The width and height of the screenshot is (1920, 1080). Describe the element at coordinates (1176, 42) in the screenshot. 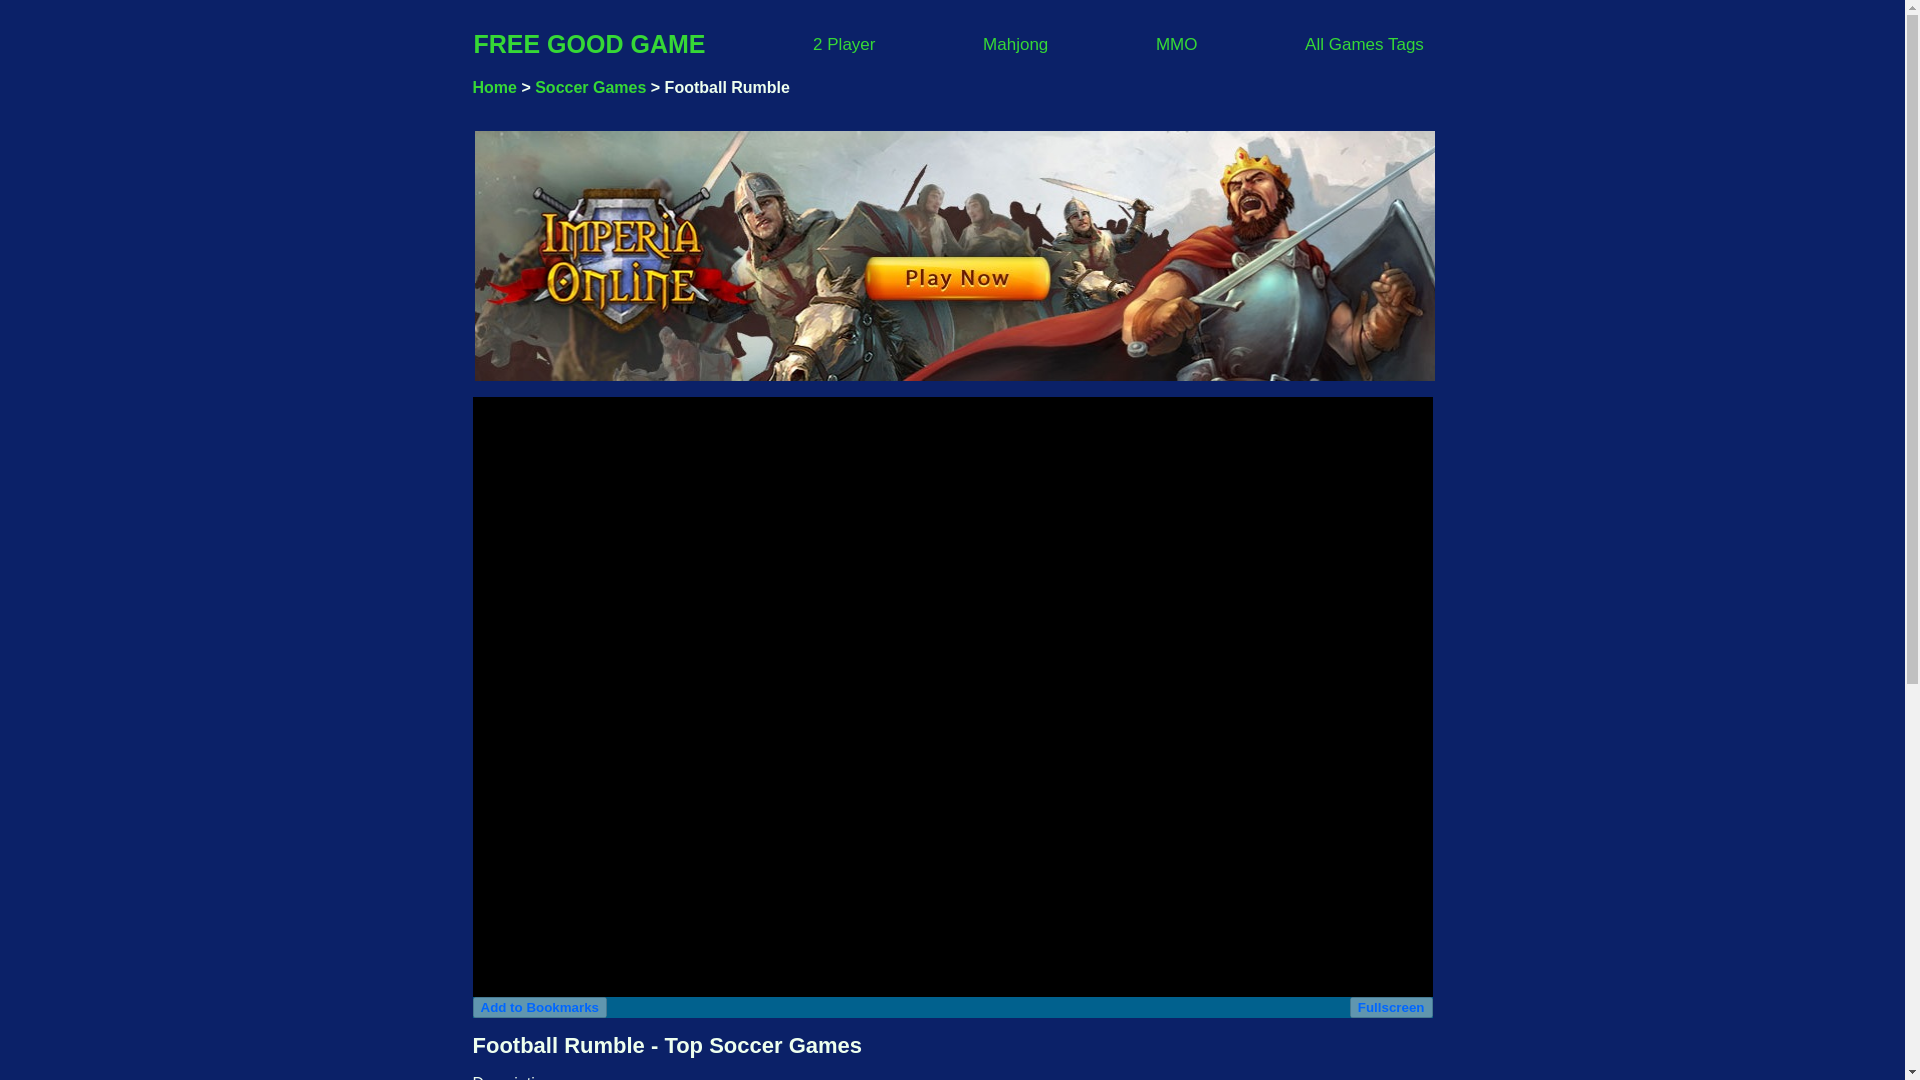

I see `Top MMO Games` at that location.